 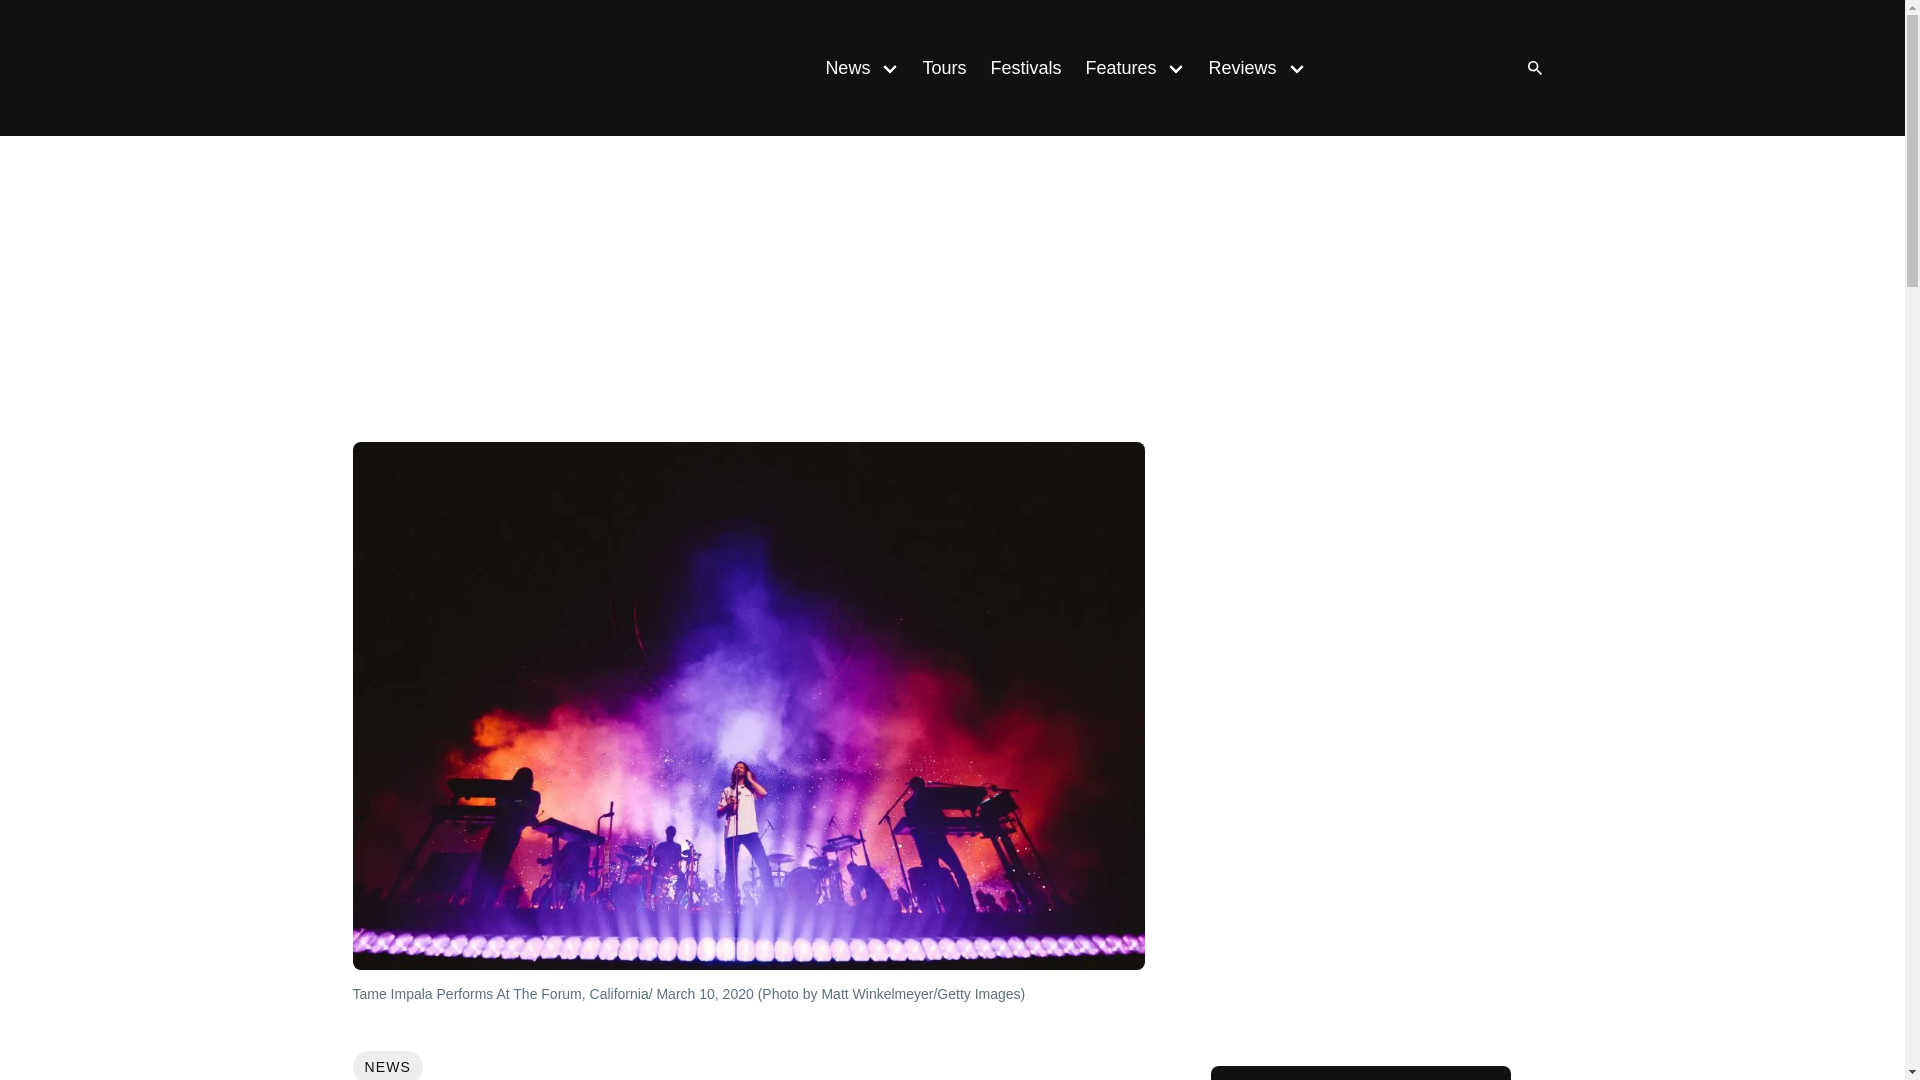 I want to click on 3rd party ad content, so click(x=951, y=293).